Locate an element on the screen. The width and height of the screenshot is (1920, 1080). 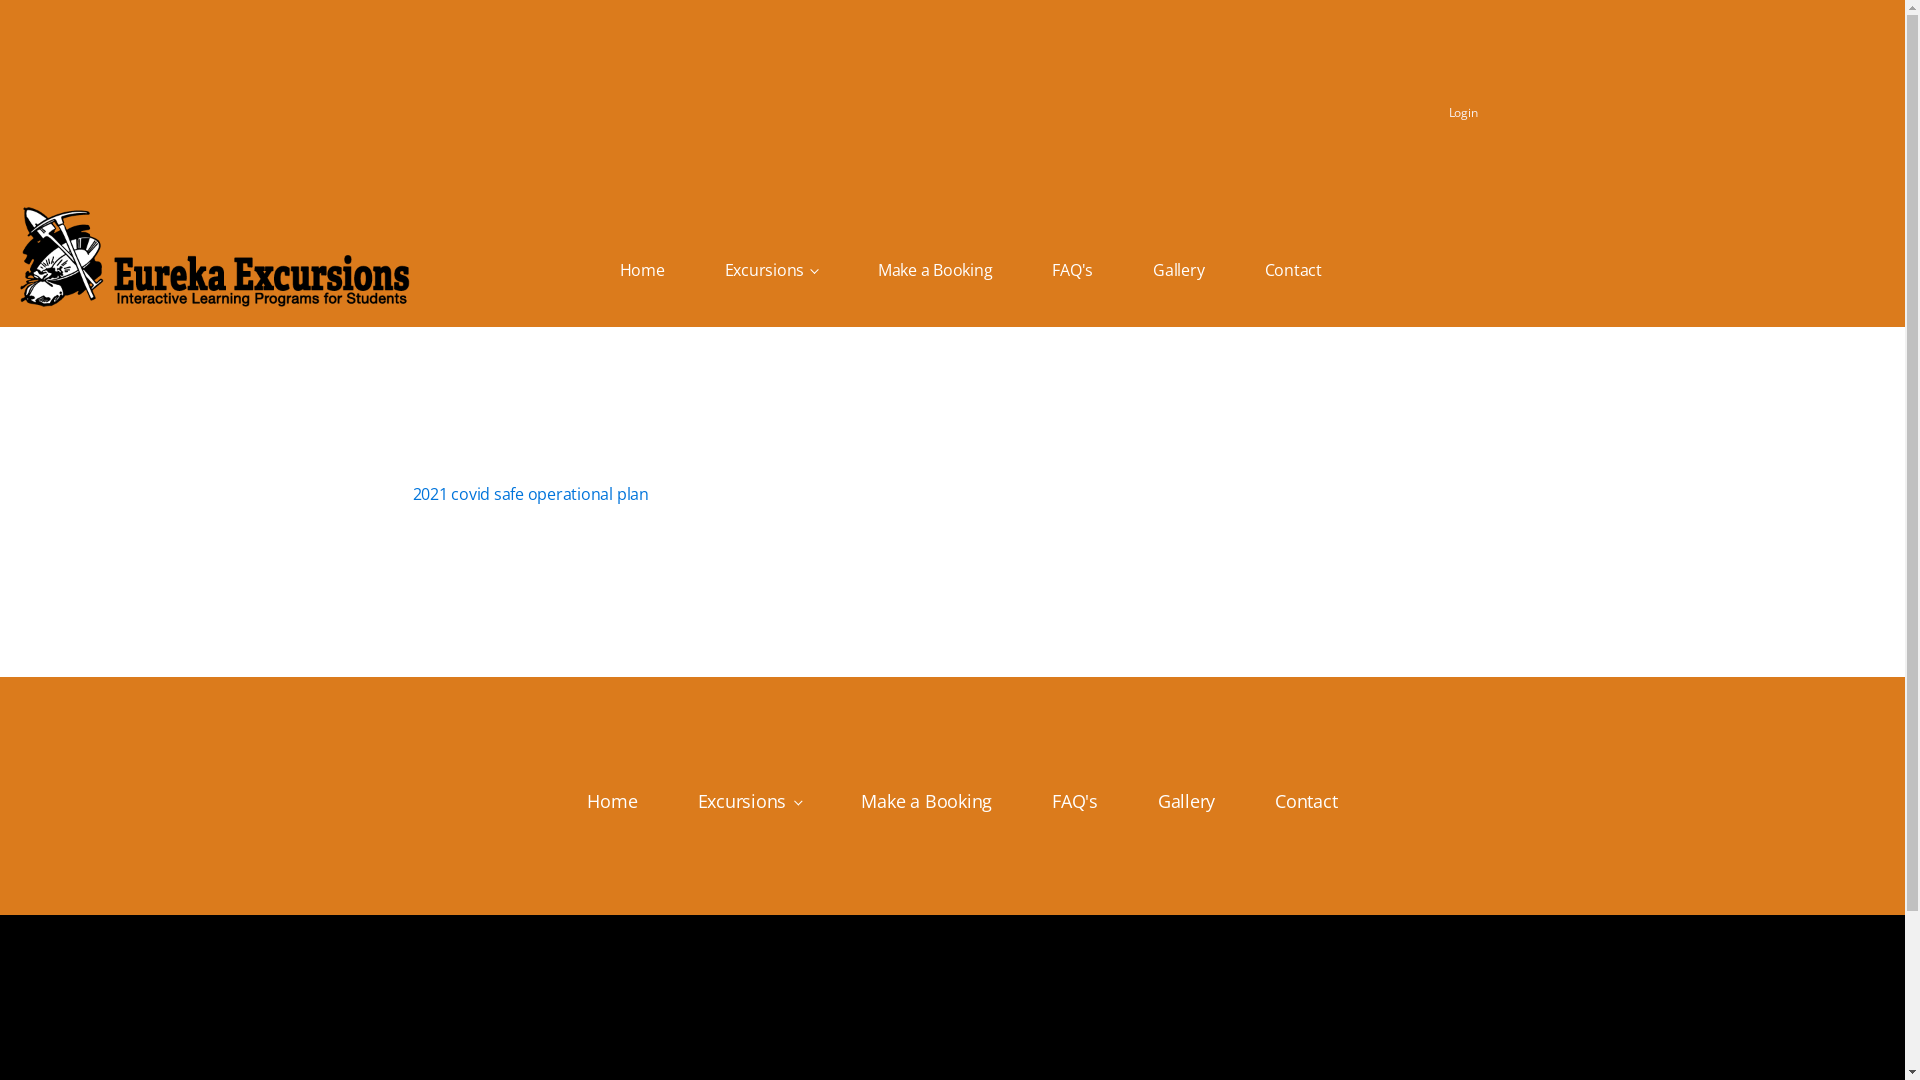
Home is located at coordinates (642, 270).